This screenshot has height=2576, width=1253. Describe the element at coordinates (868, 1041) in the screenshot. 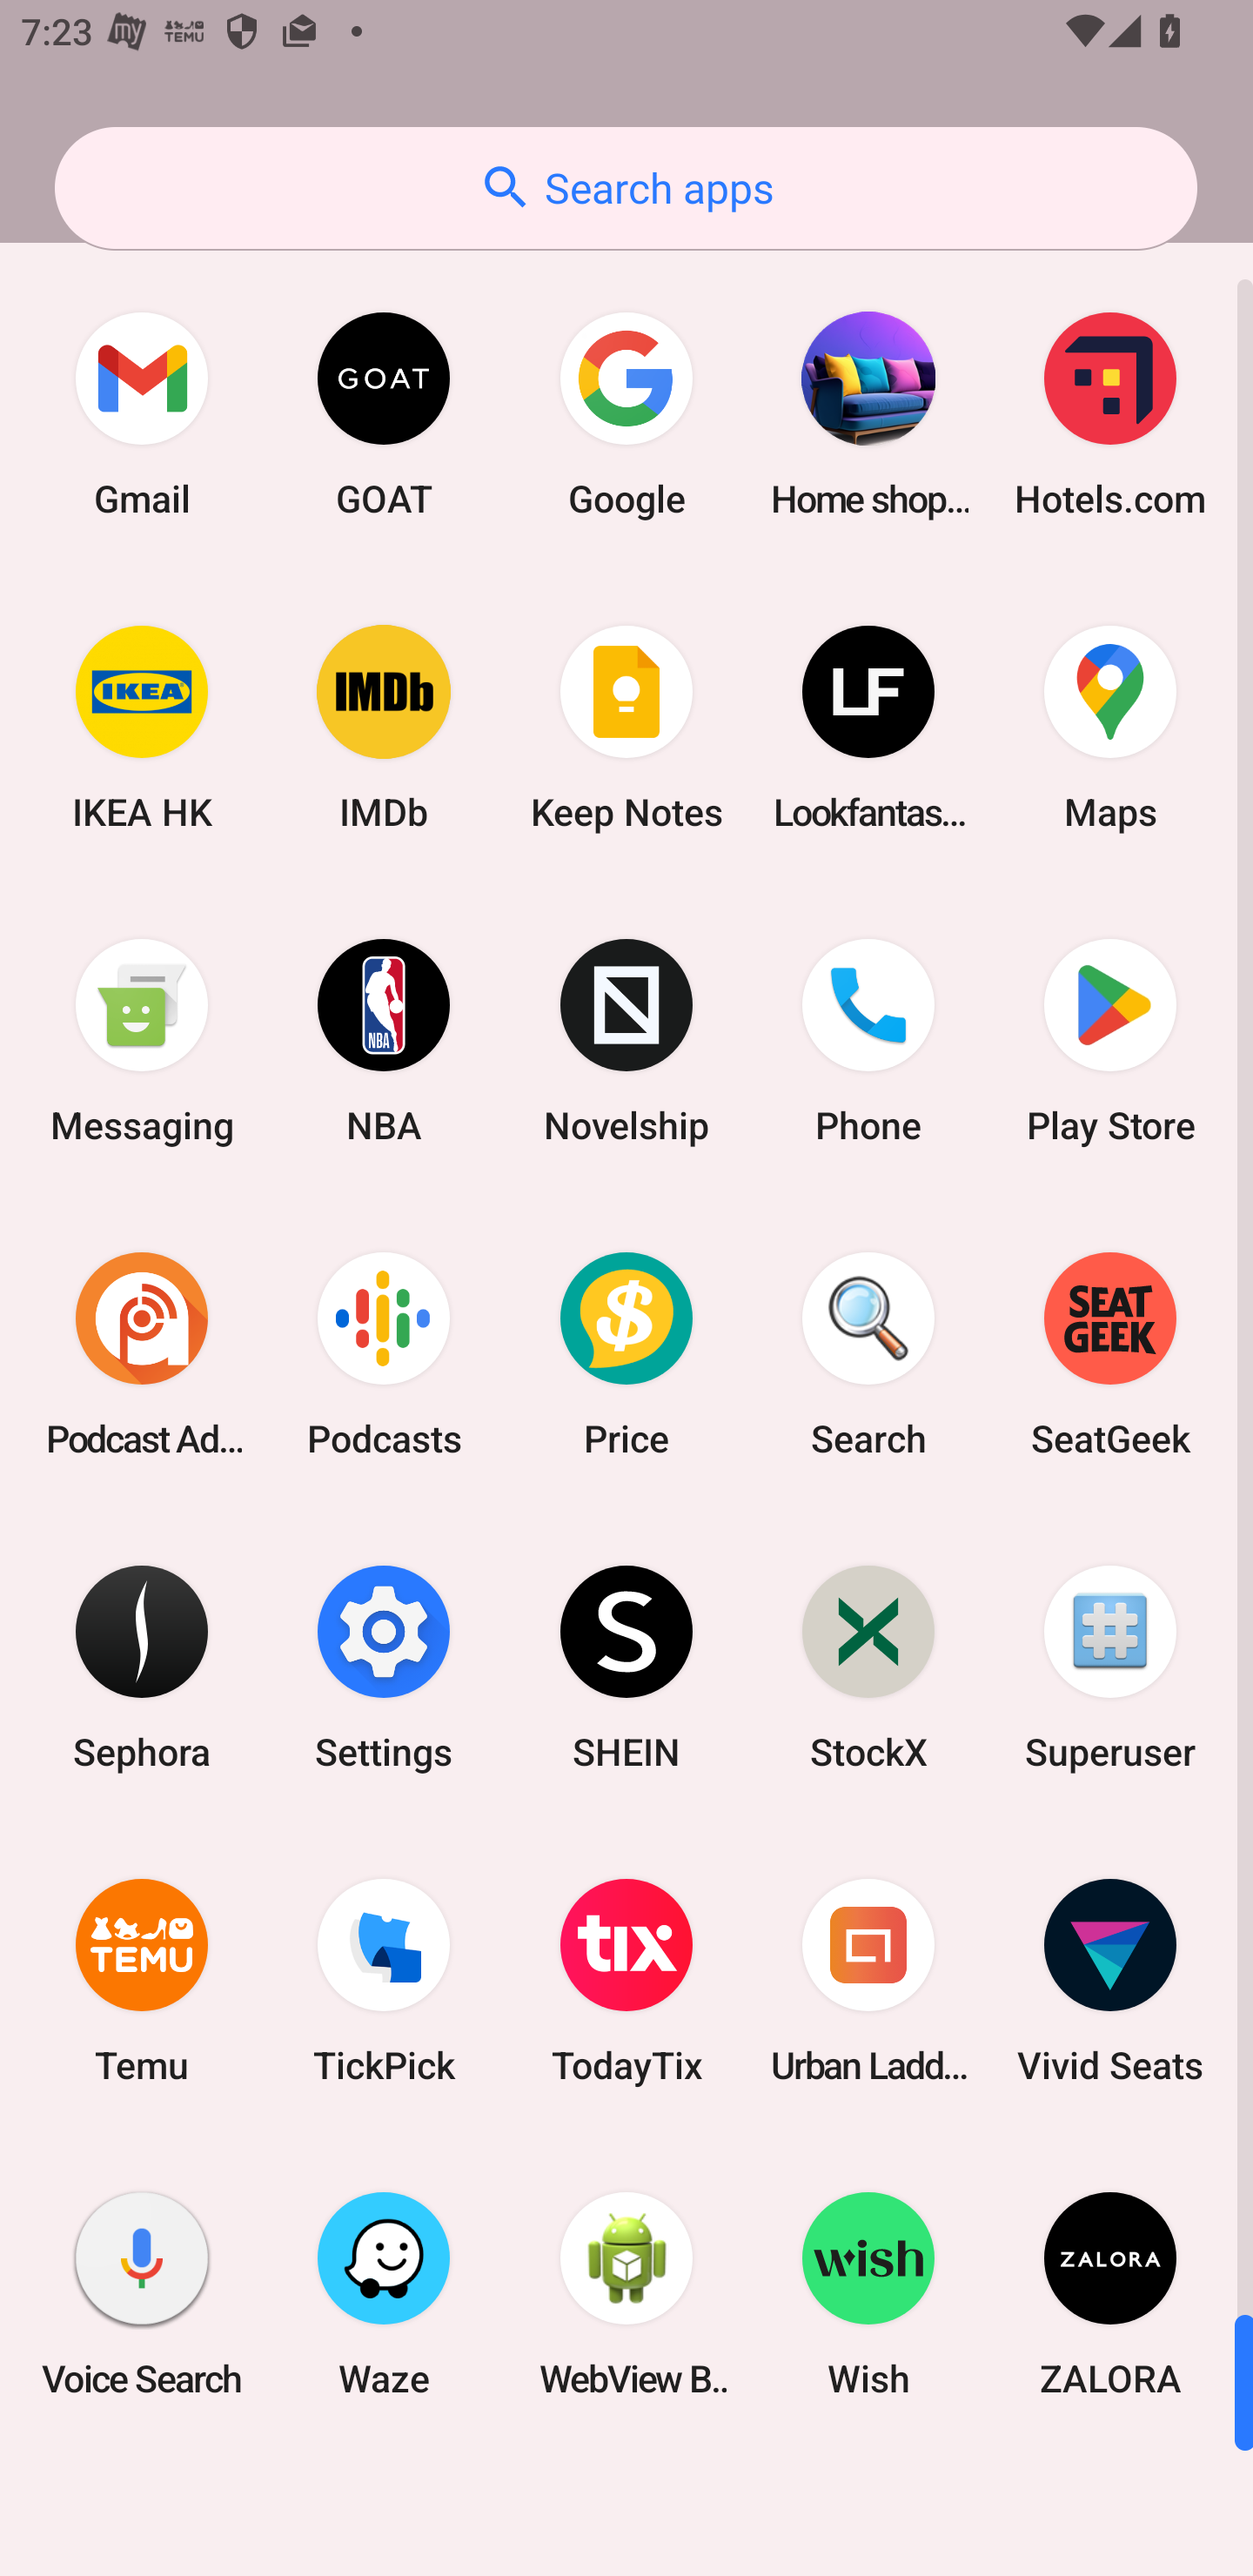

I see `Phone` at that location.